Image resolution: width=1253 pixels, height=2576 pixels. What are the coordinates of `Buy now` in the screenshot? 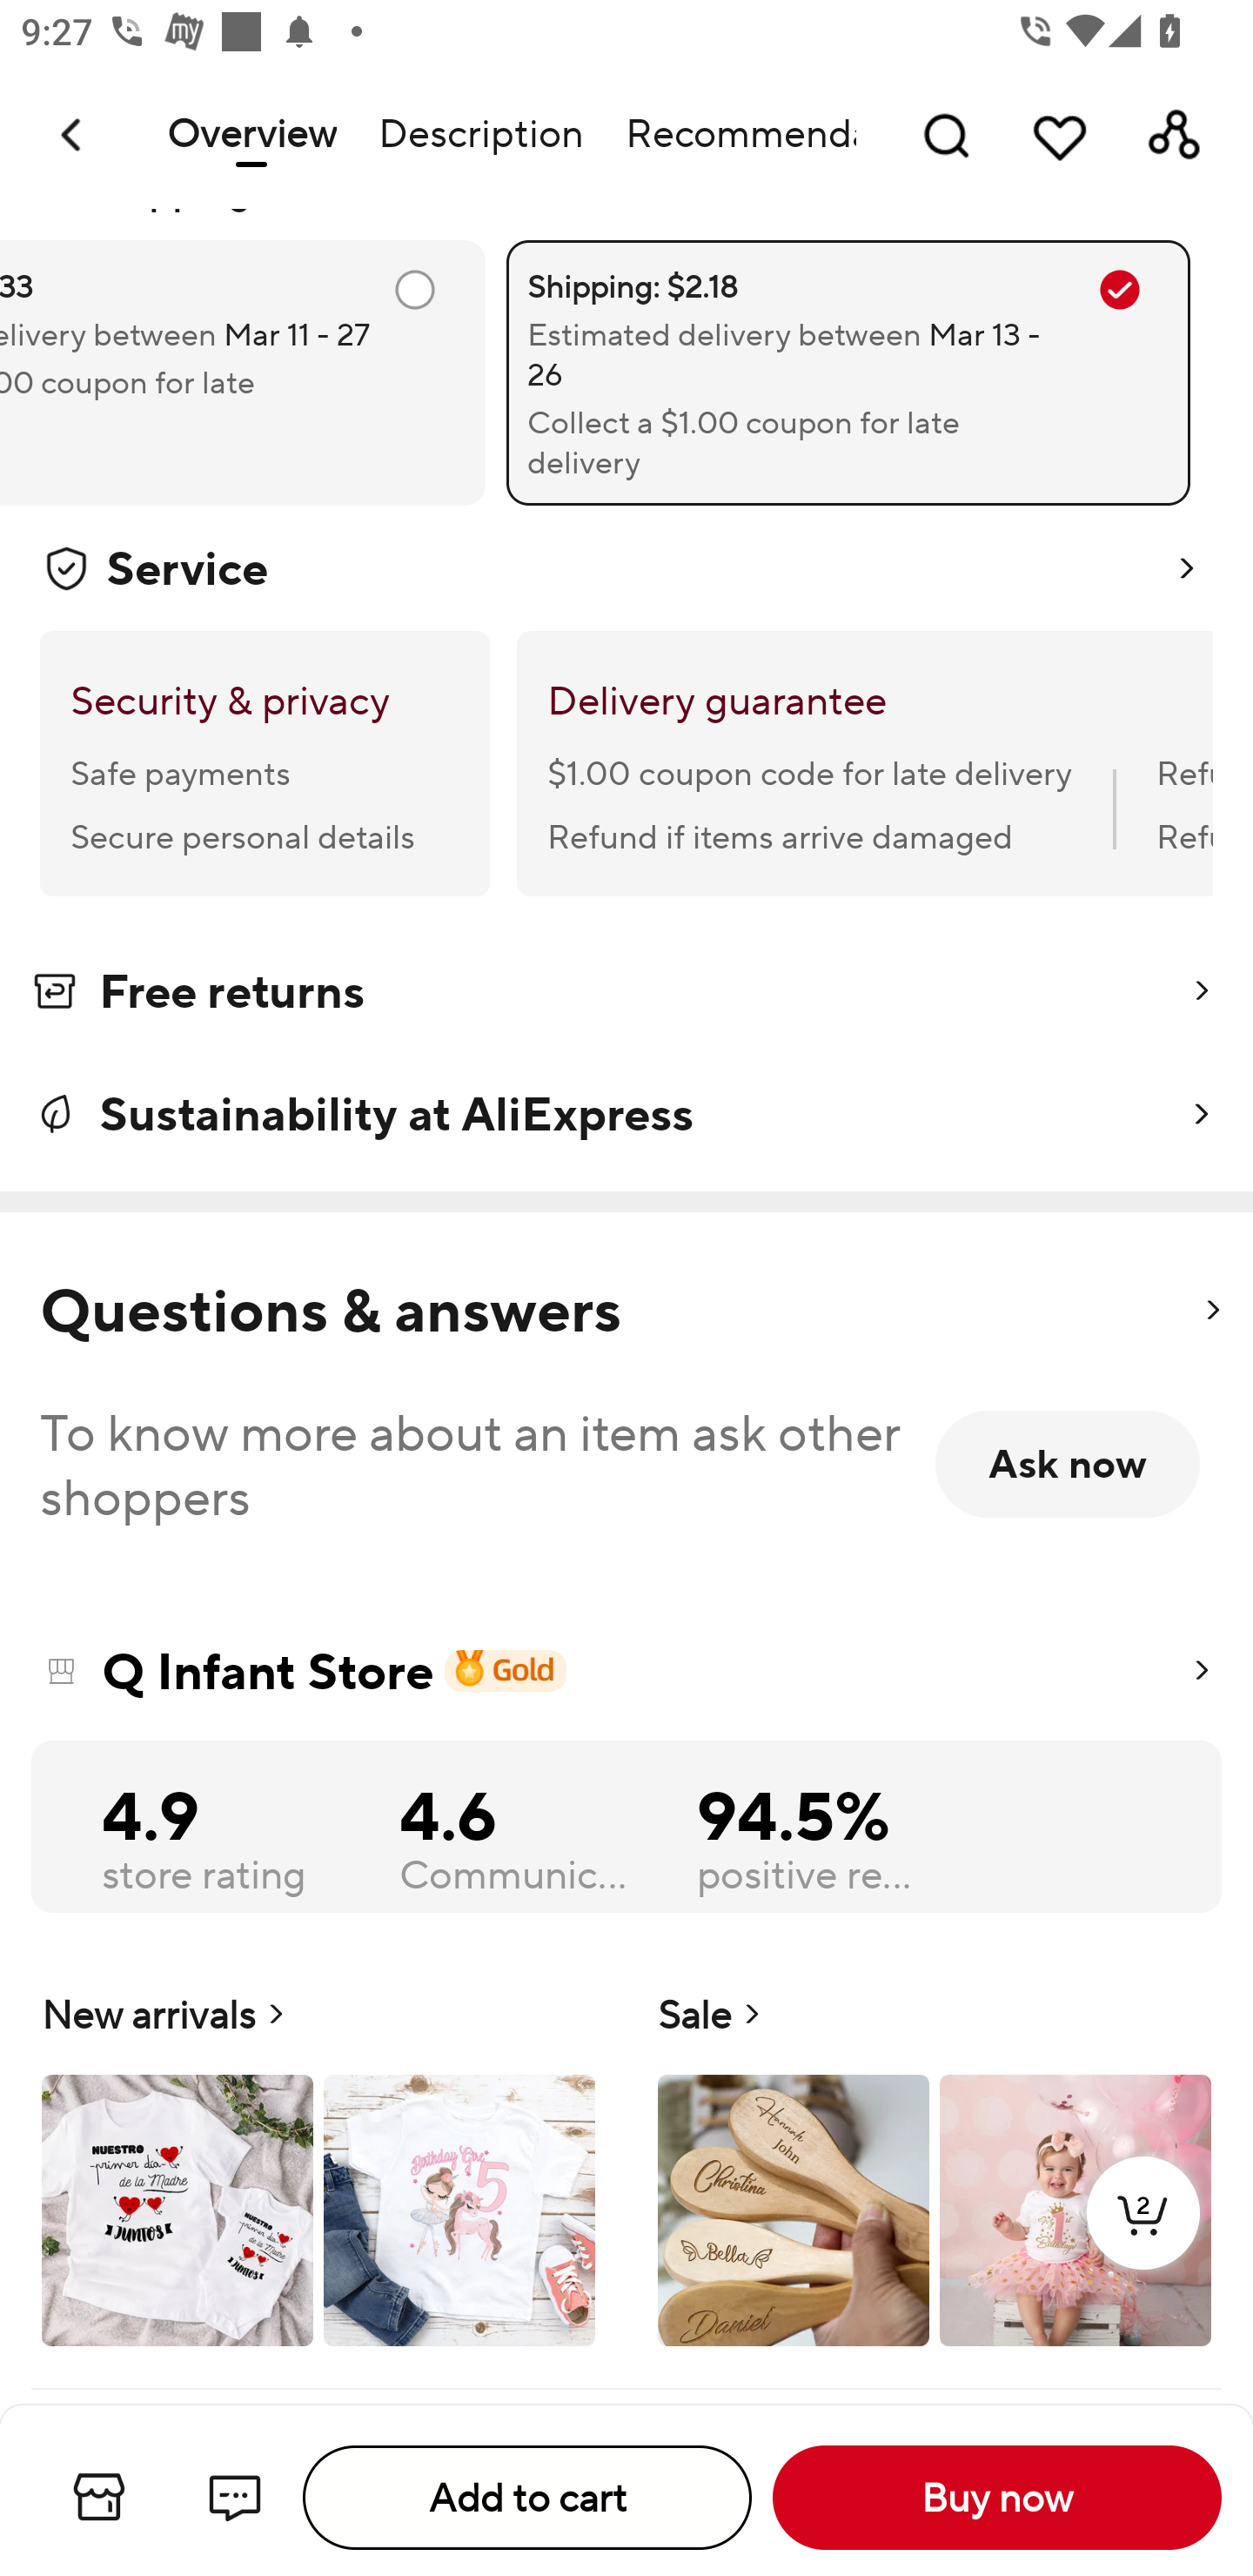 It's located at (997, 2498).